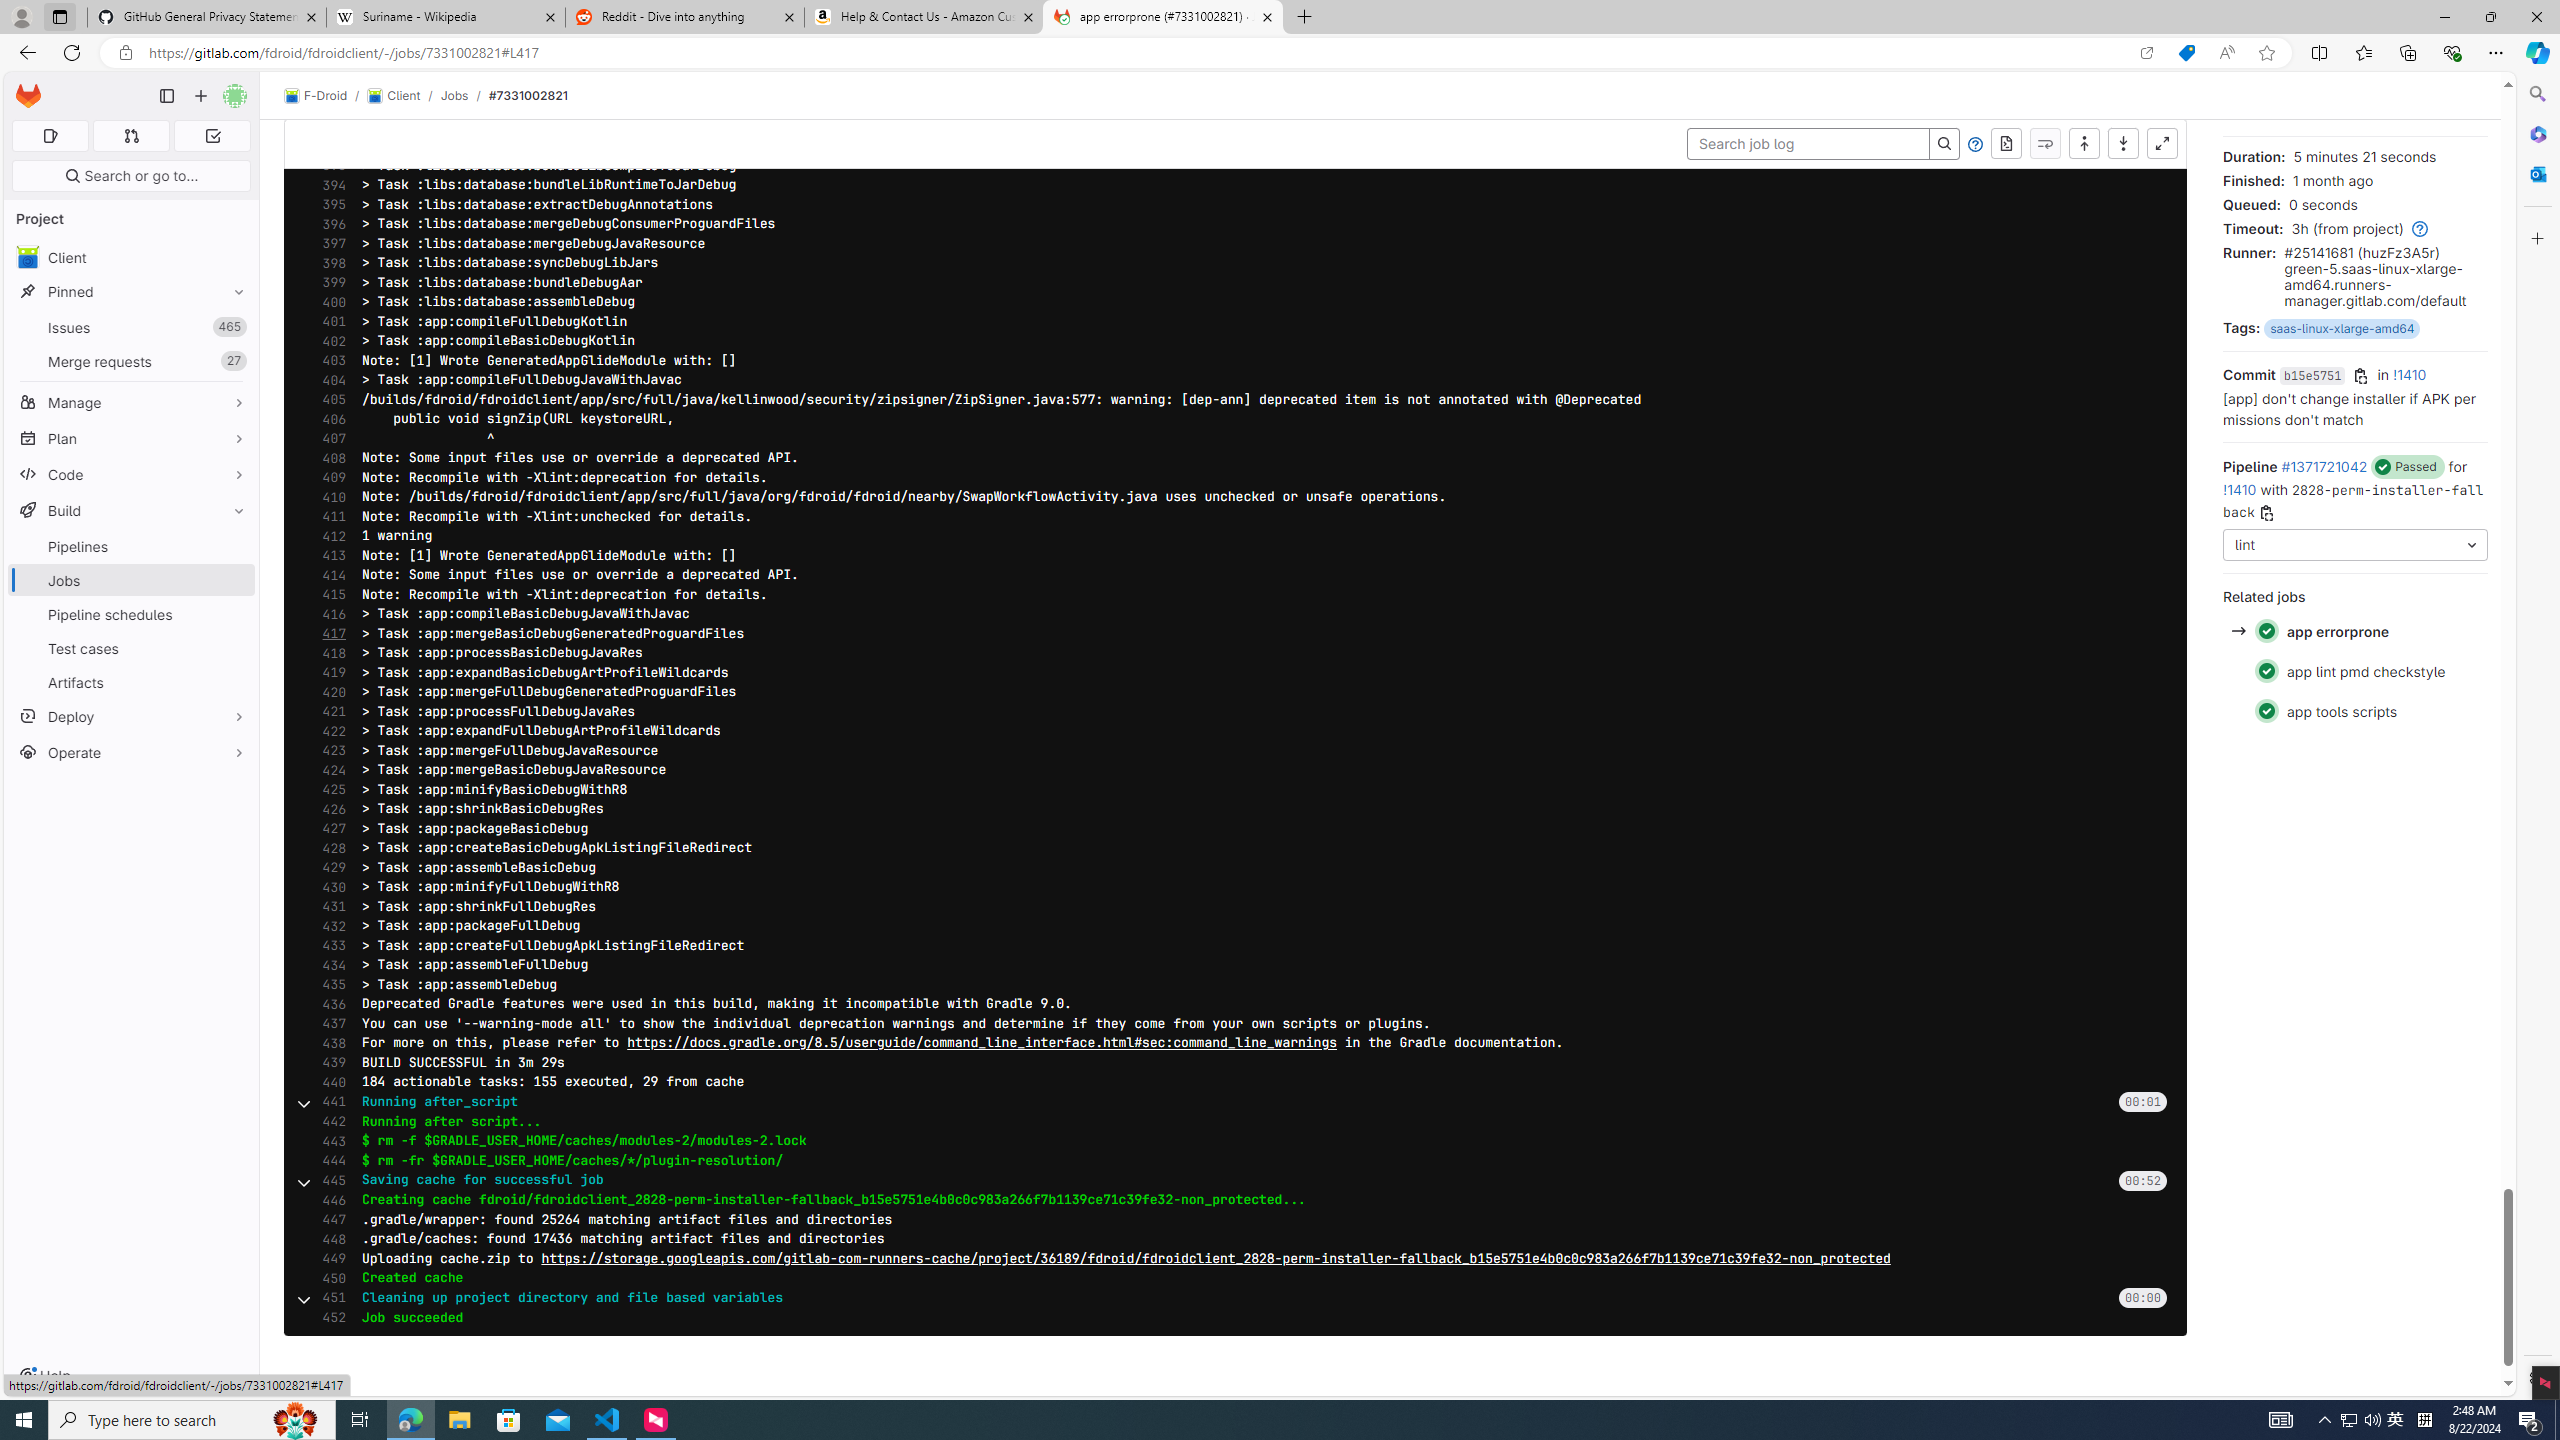 This screenshot has width=2560, height=1440. Describe the element at coordinates (686, 17) in the screenshot. I see `Reddit - Dive into anything` at that location.